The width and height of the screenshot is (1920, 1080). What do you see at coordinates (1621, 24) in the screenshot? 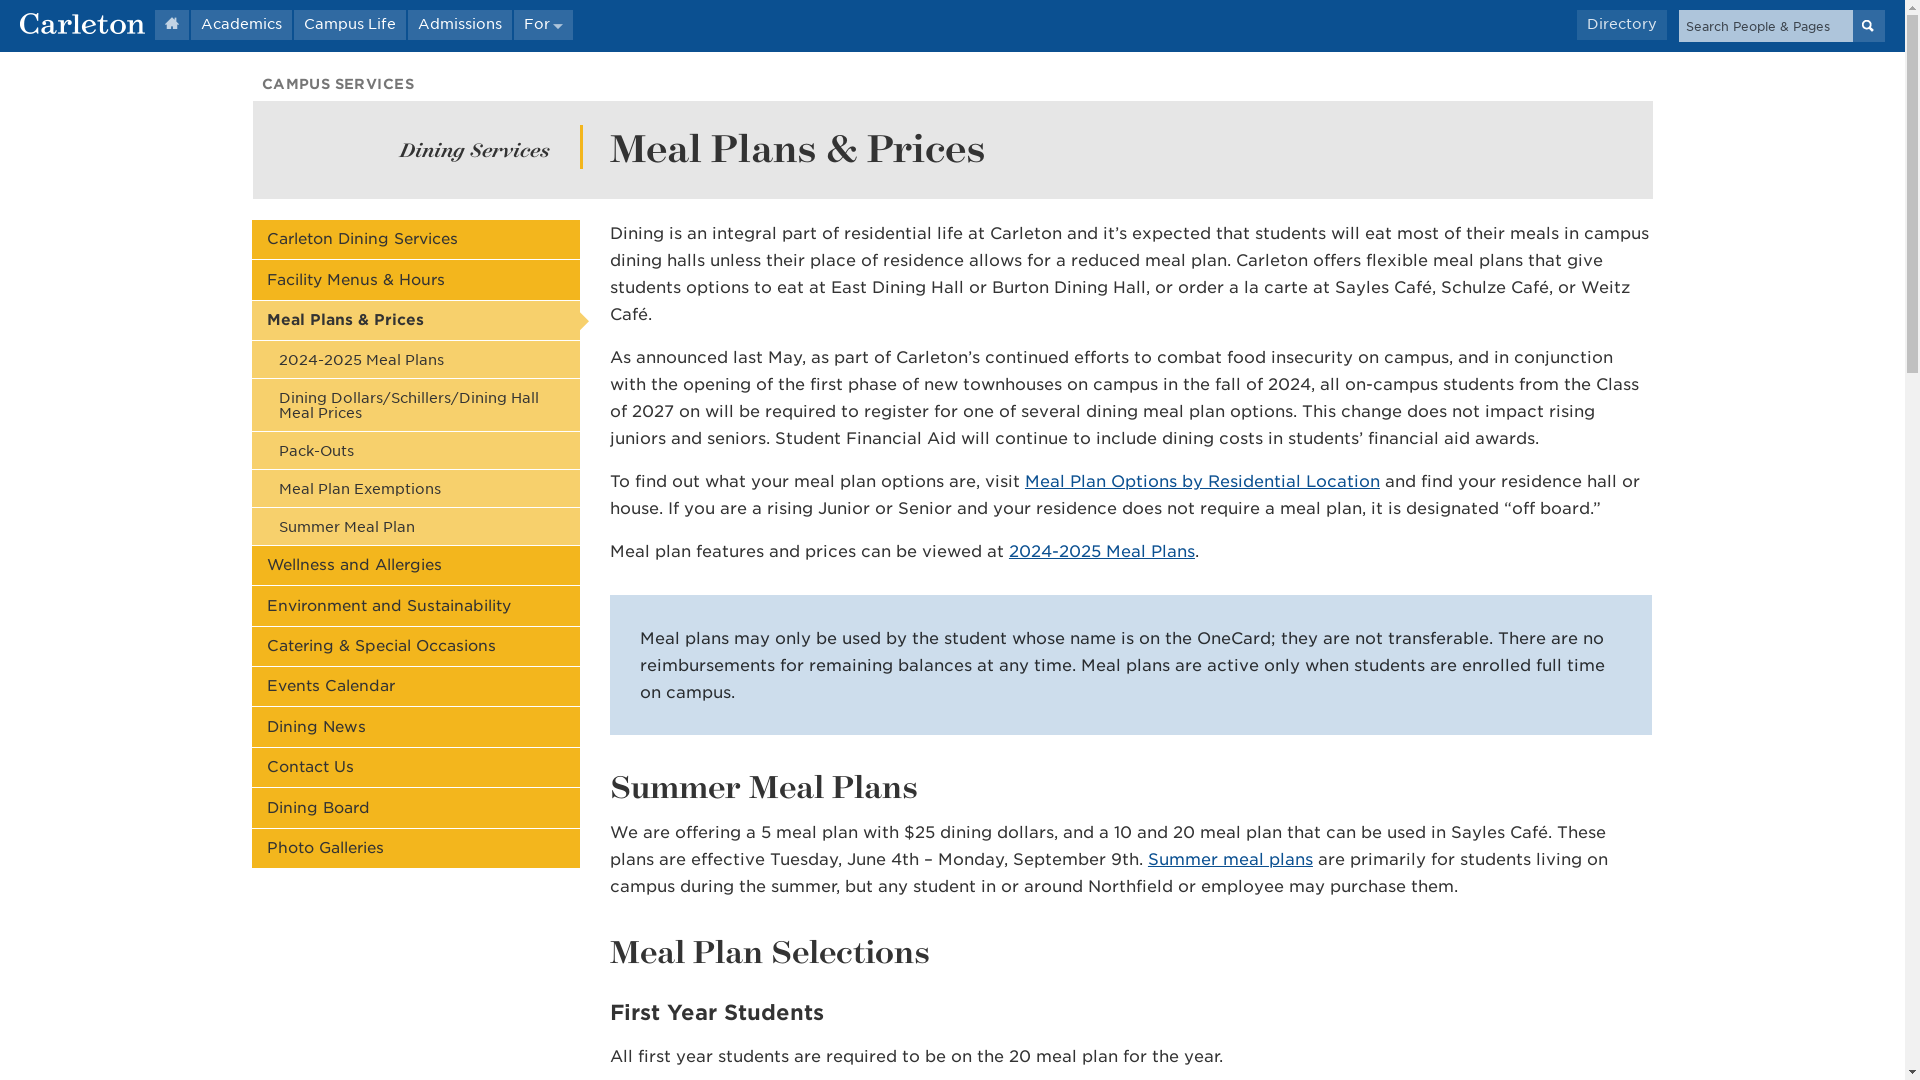
I see `Campus Directory` at bounding box center [1621, 24].